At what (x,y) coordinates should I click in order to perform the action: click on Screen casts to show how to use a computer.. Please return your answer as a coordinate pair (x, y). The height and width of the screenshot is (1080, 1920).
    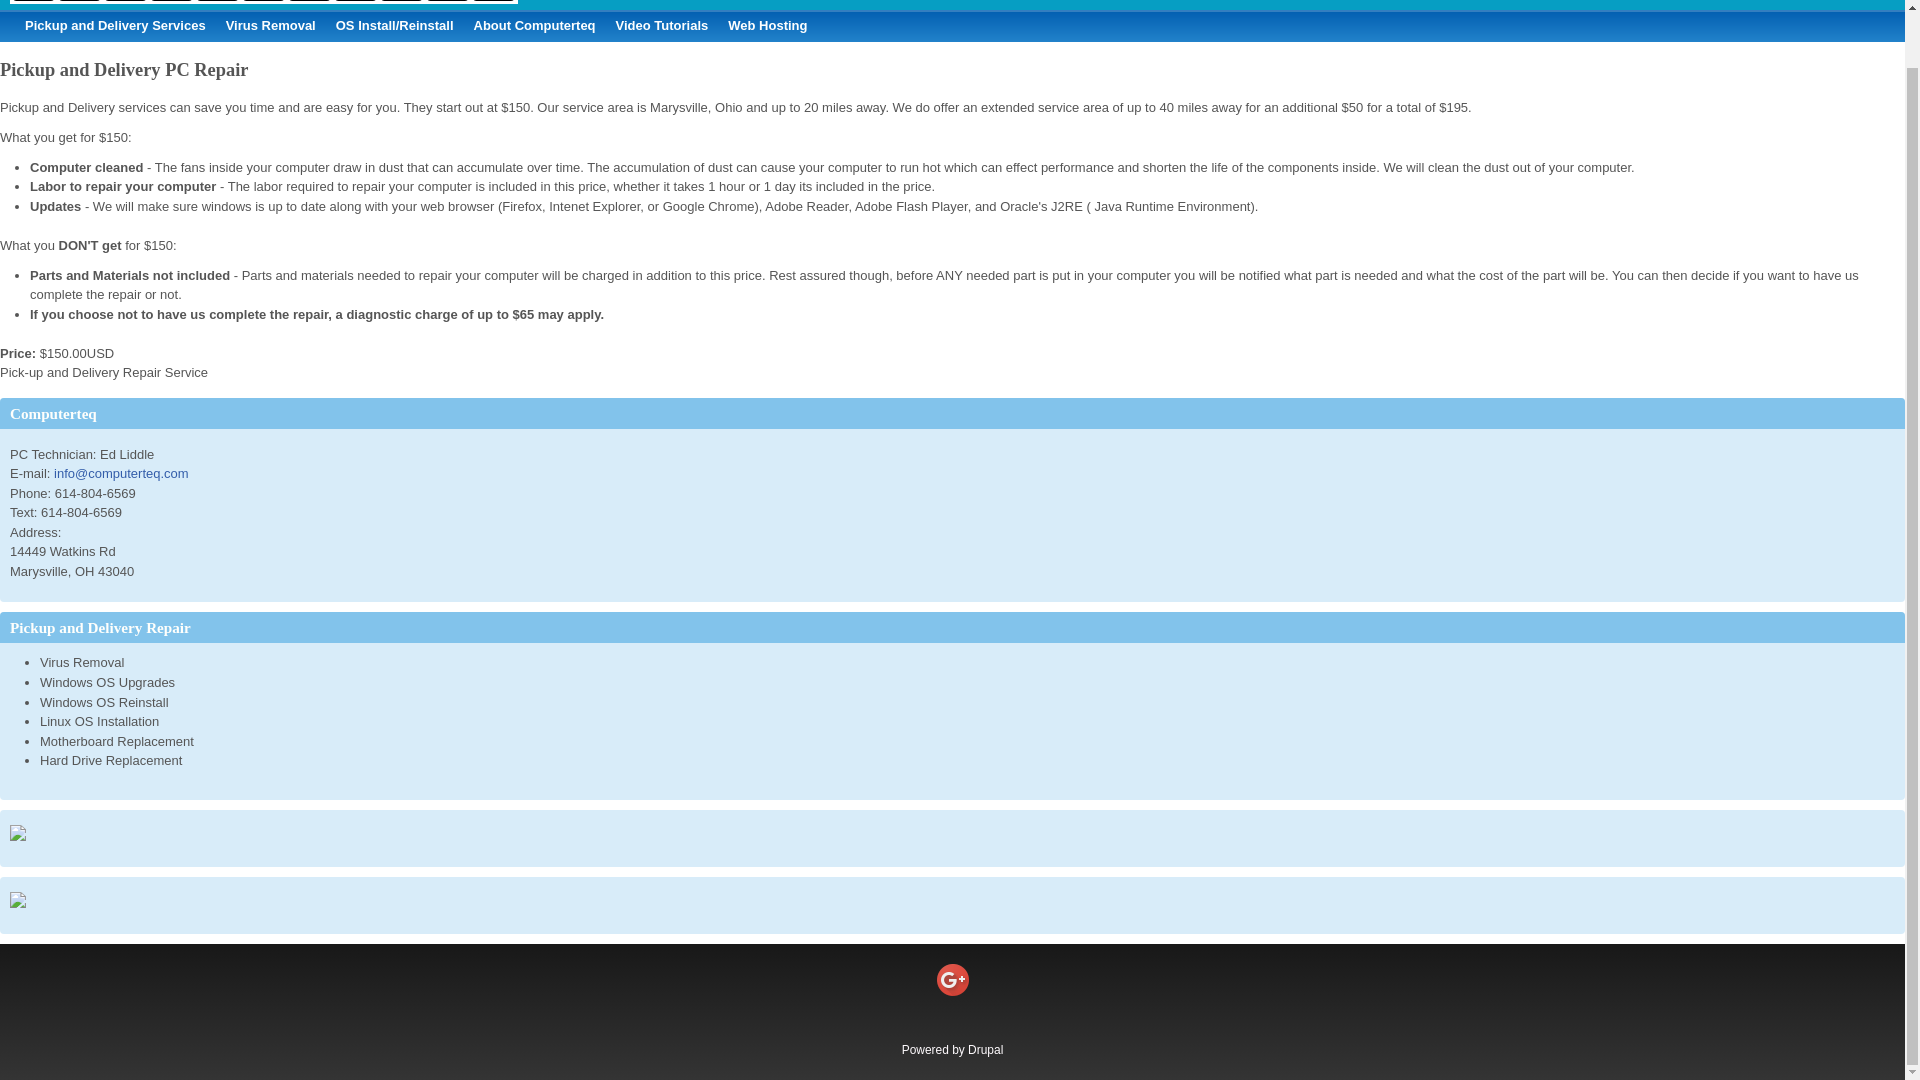
    Looking at the image, I should click on (662, 26).